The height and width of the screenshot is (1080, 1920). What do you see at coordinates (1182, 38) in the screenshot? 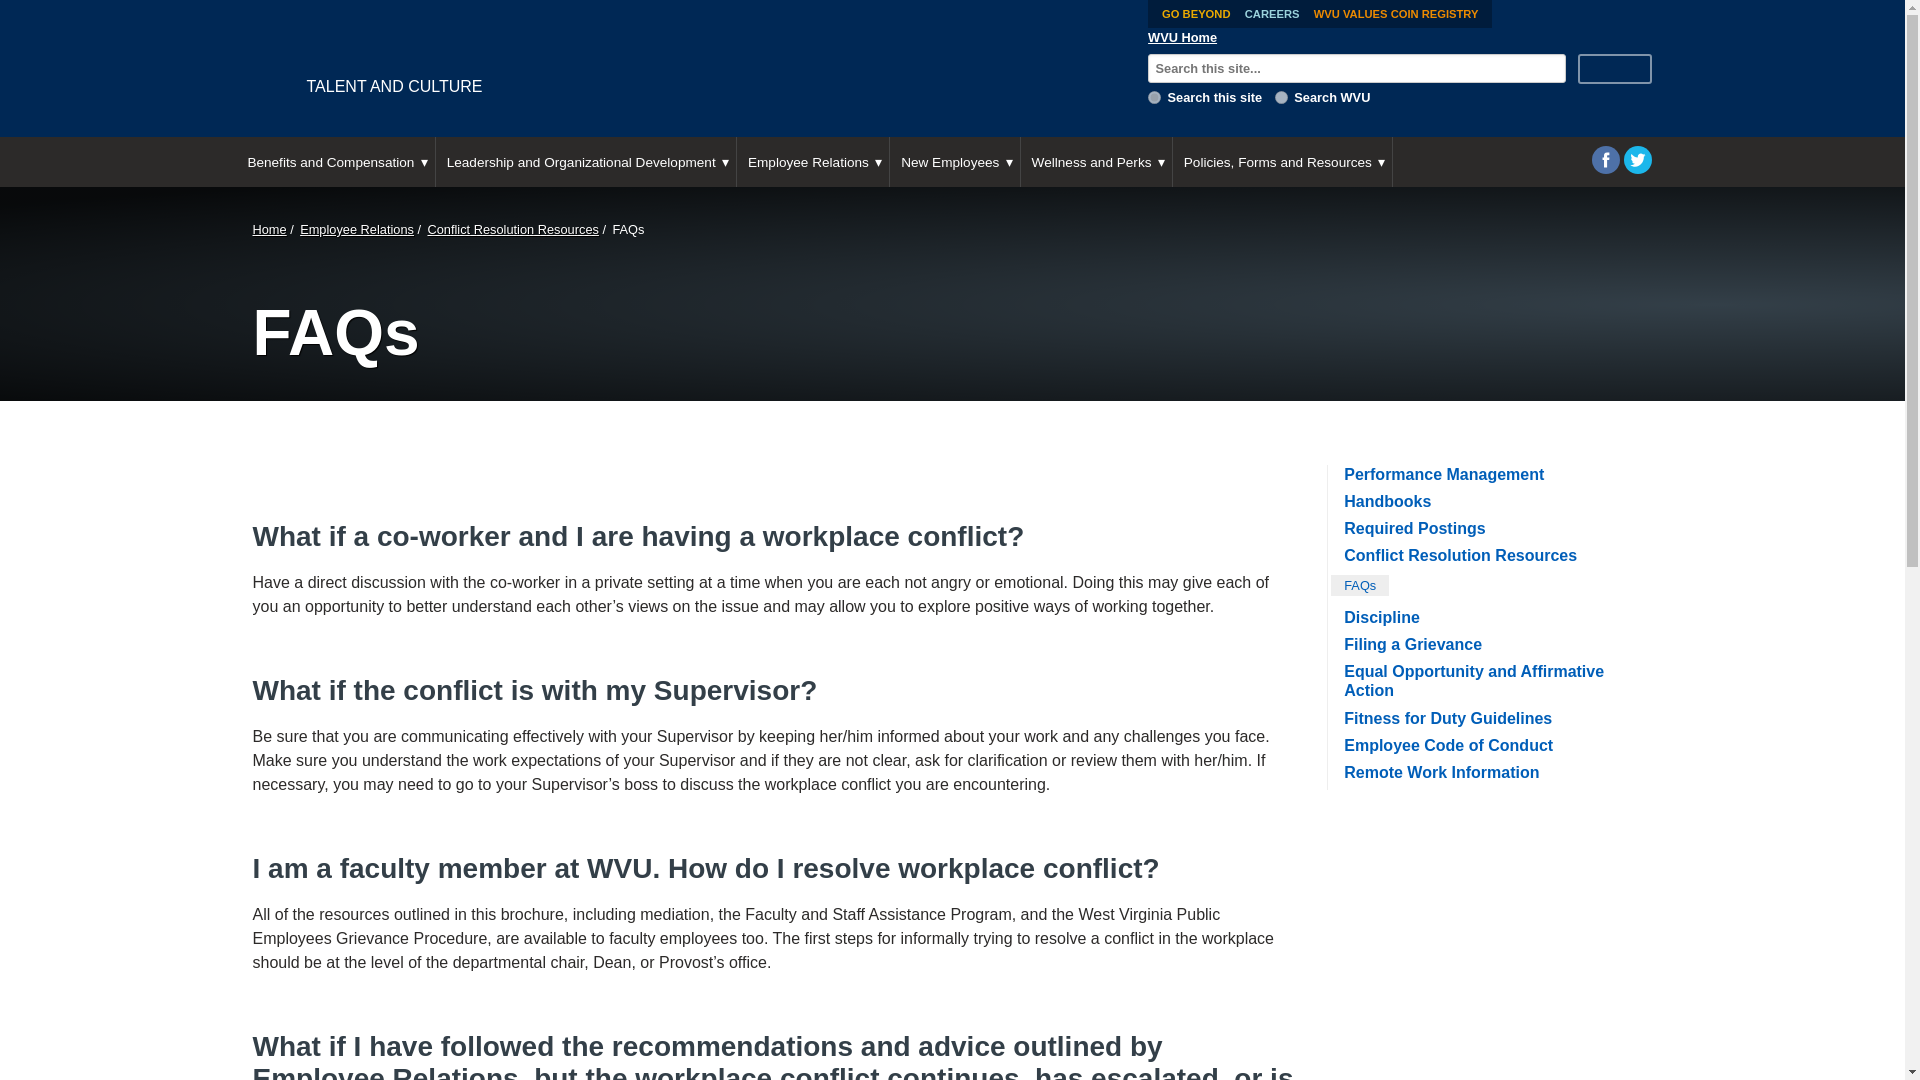
I see `WVU Home` at bounding box center [1182, 38].